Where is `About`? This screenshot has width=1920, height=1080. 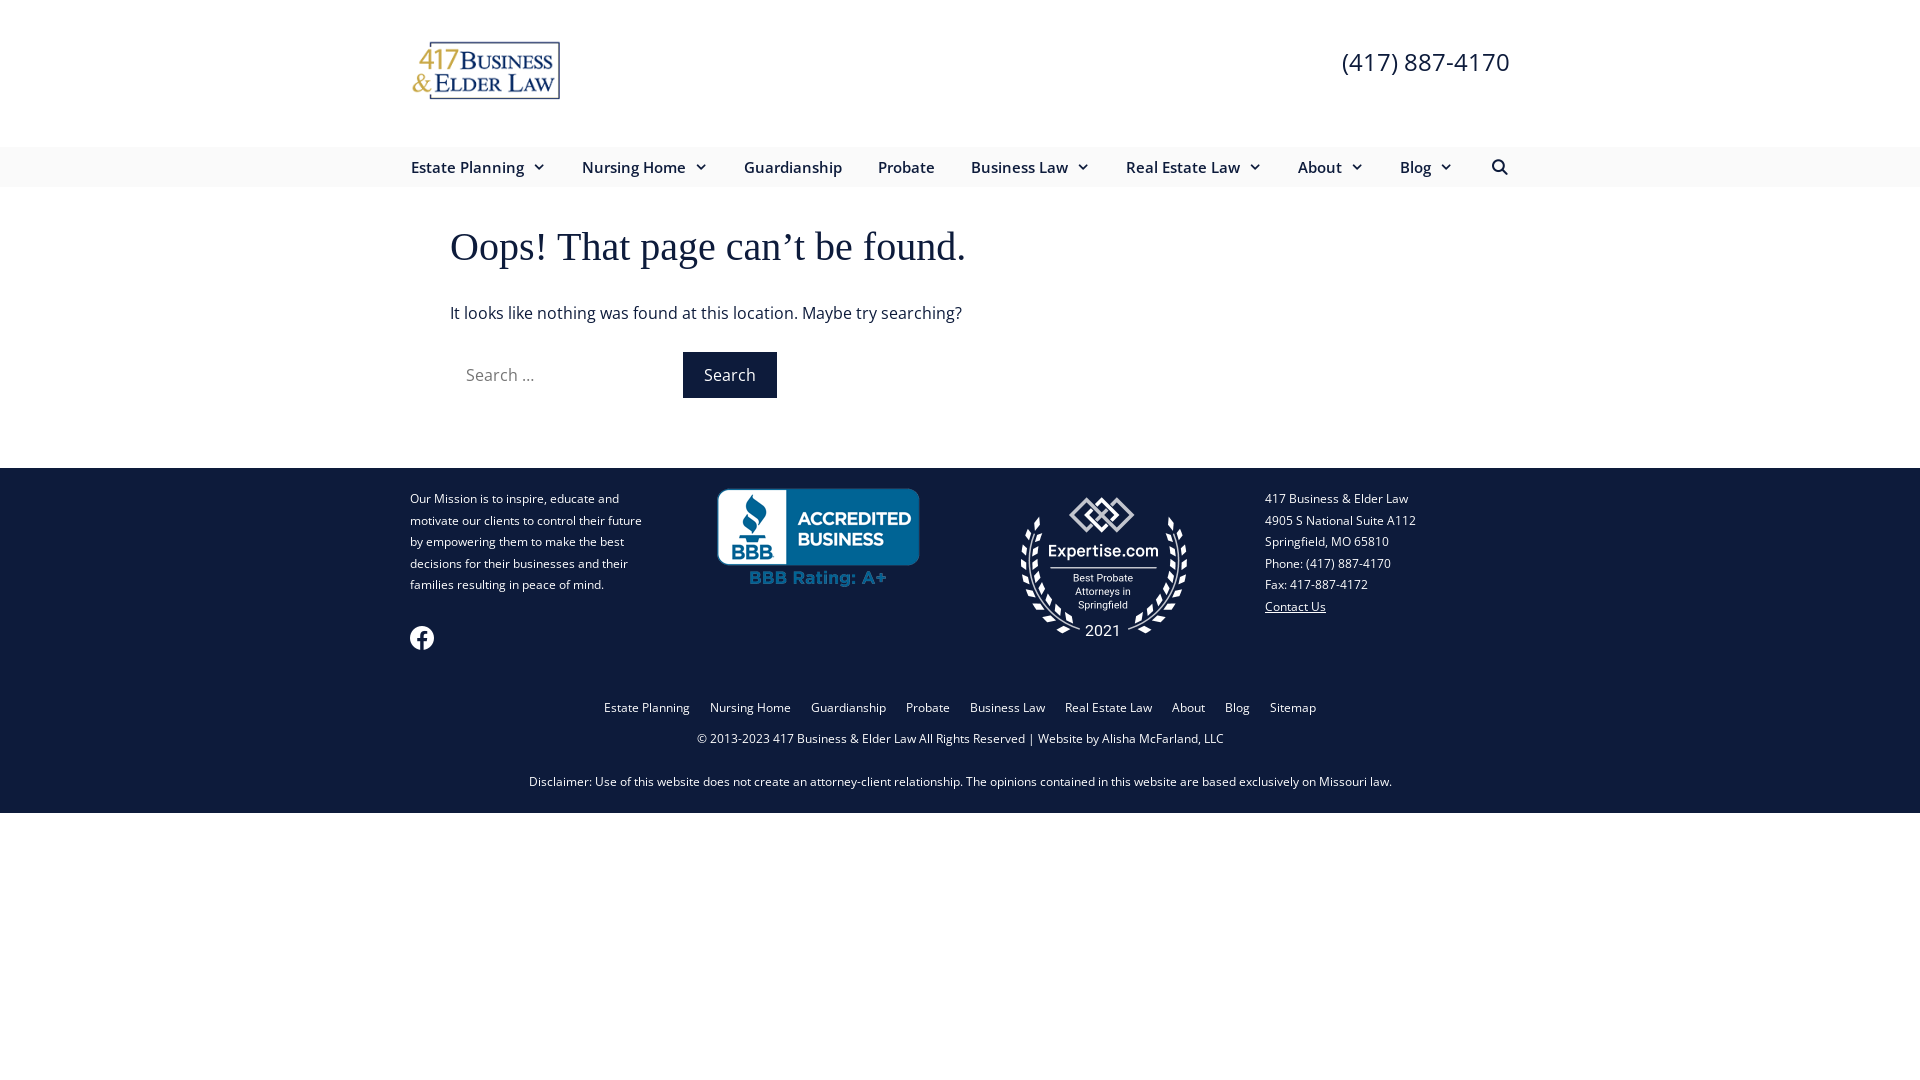 About is located at coordinates (1331, 166).